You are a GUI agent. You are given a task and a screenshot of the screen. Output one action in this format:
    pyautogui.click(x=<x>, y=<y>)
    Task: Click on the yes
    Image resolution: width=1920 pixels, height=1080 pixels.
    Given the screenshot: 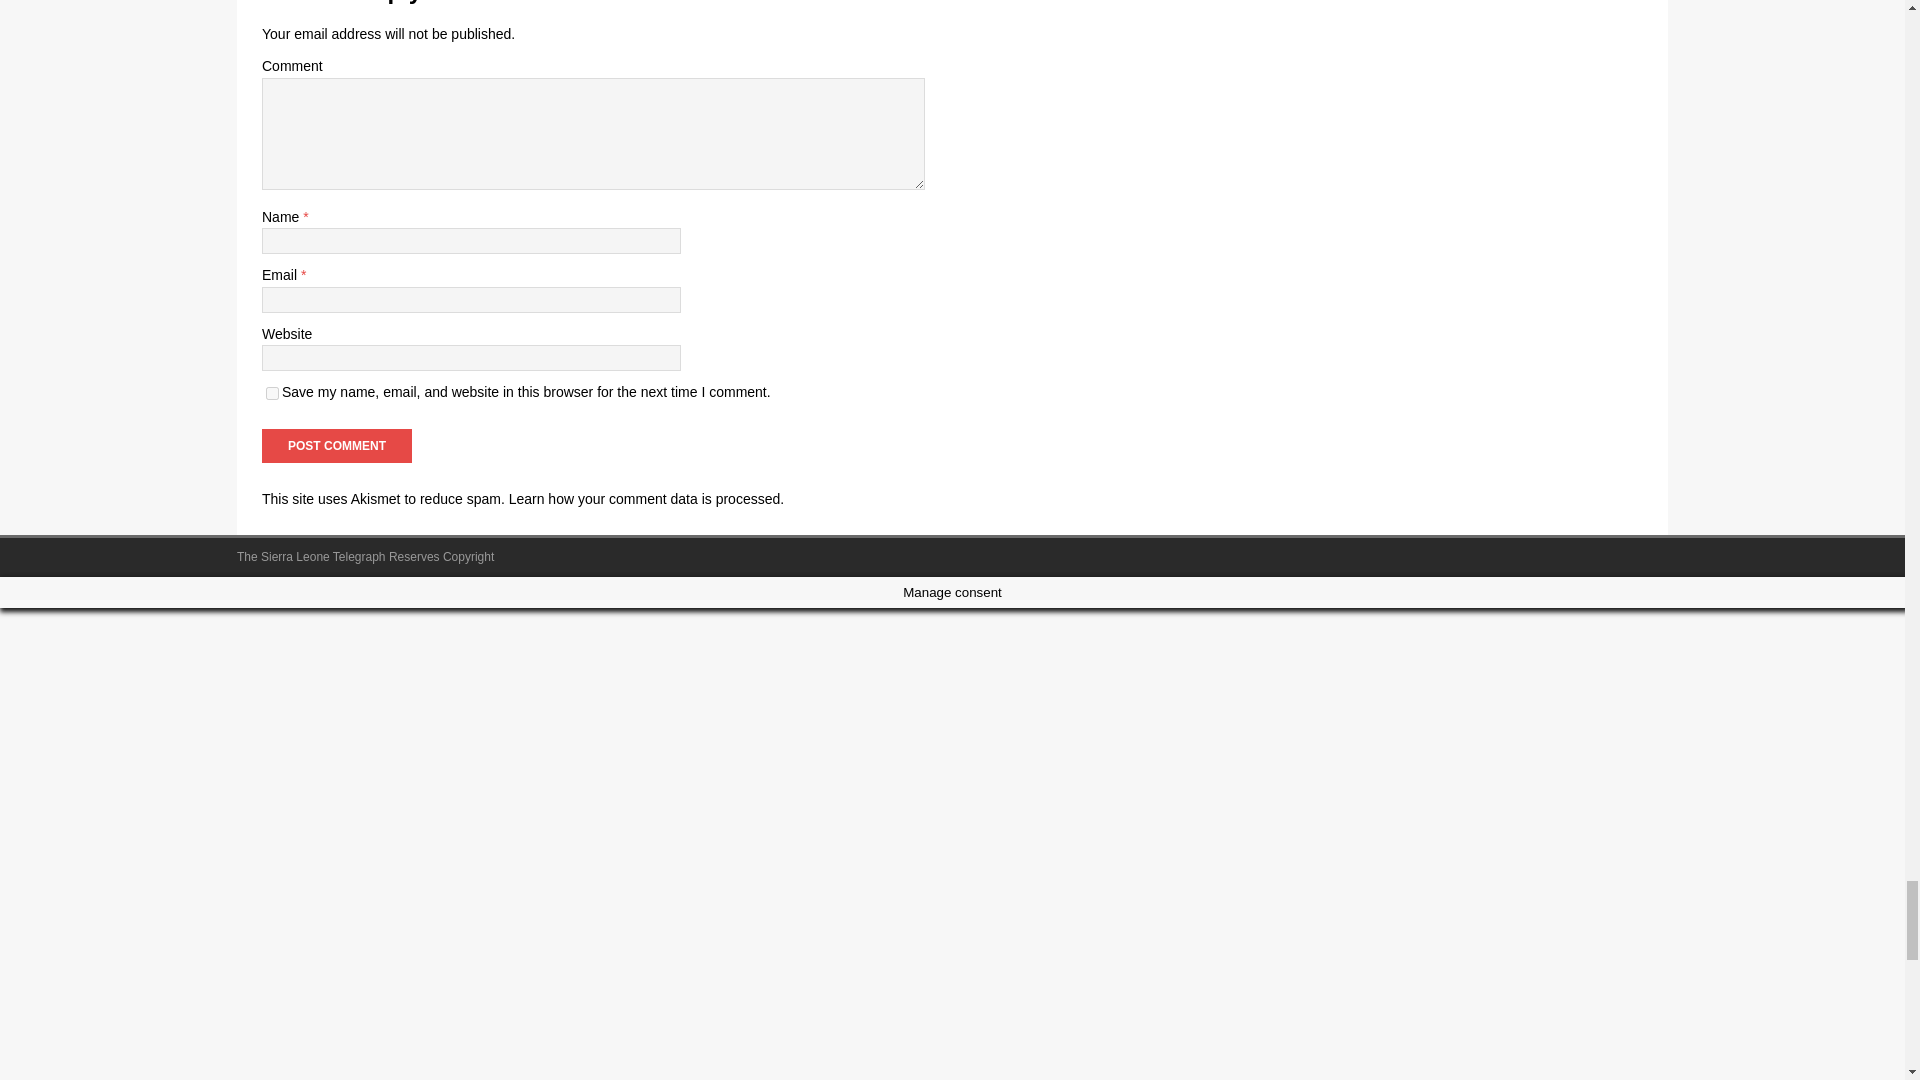 What is the action you would take?
    pyautogui.click(x=272, y=392)
    